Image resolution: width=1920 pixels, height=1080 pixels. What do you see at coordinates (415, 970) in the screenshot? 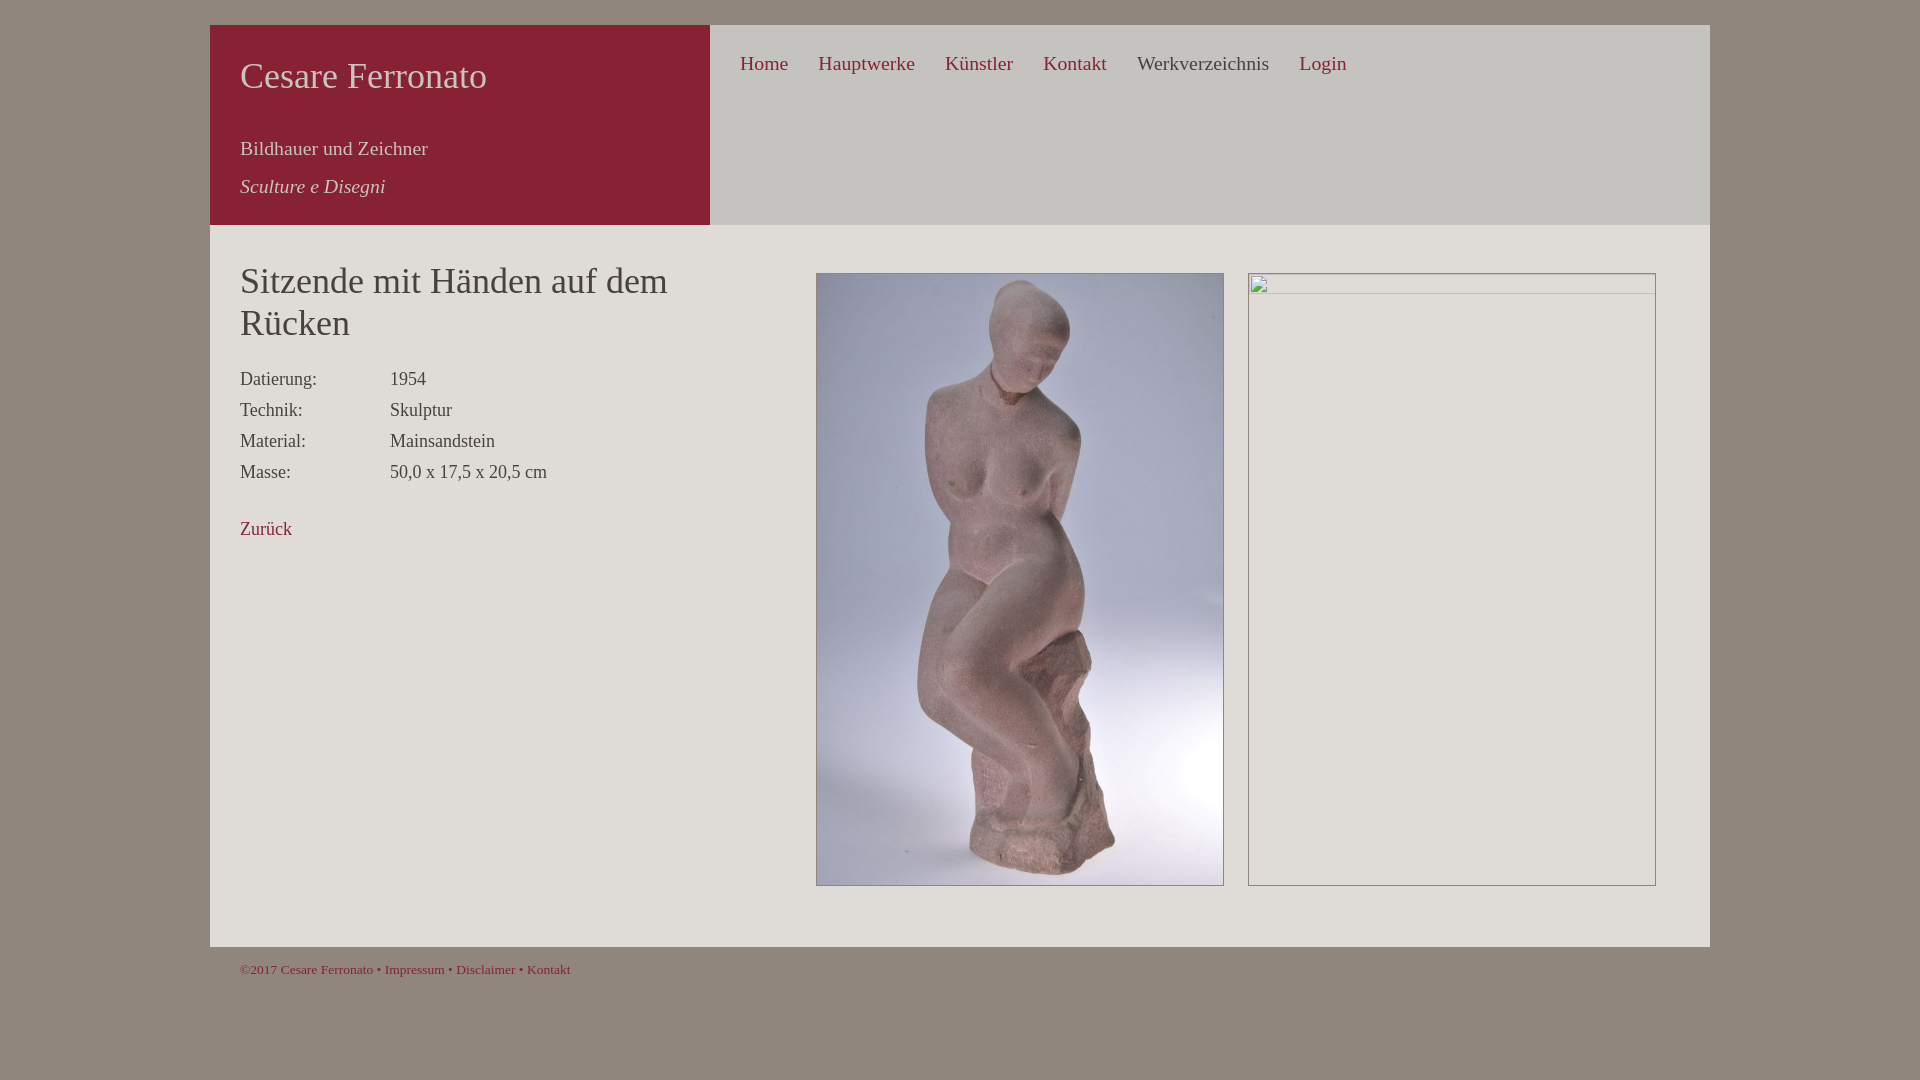
I see `Impressum` at bounding box center [415, 970].